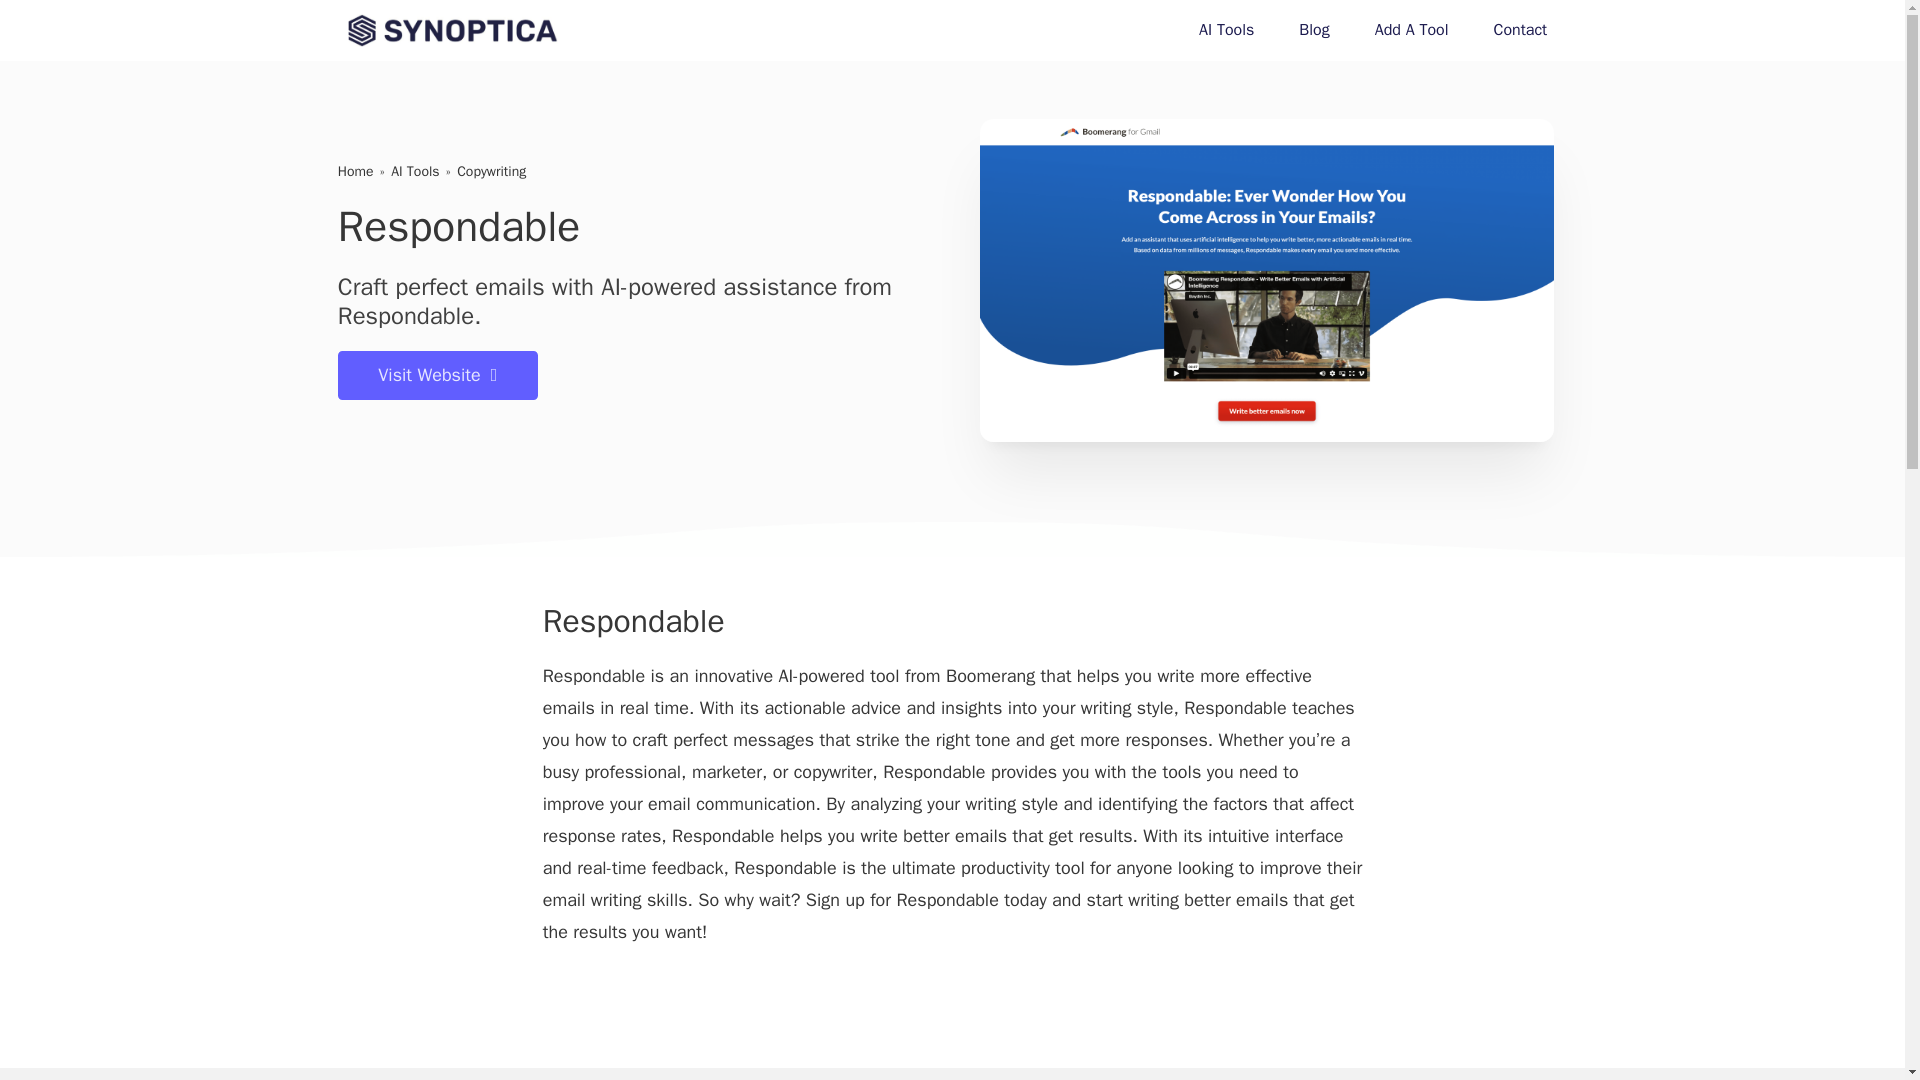 This screenshot has width=1920, height=1080. Describe the element at coordinates (356, 171) in the screenshot. I see `Home` at that location.